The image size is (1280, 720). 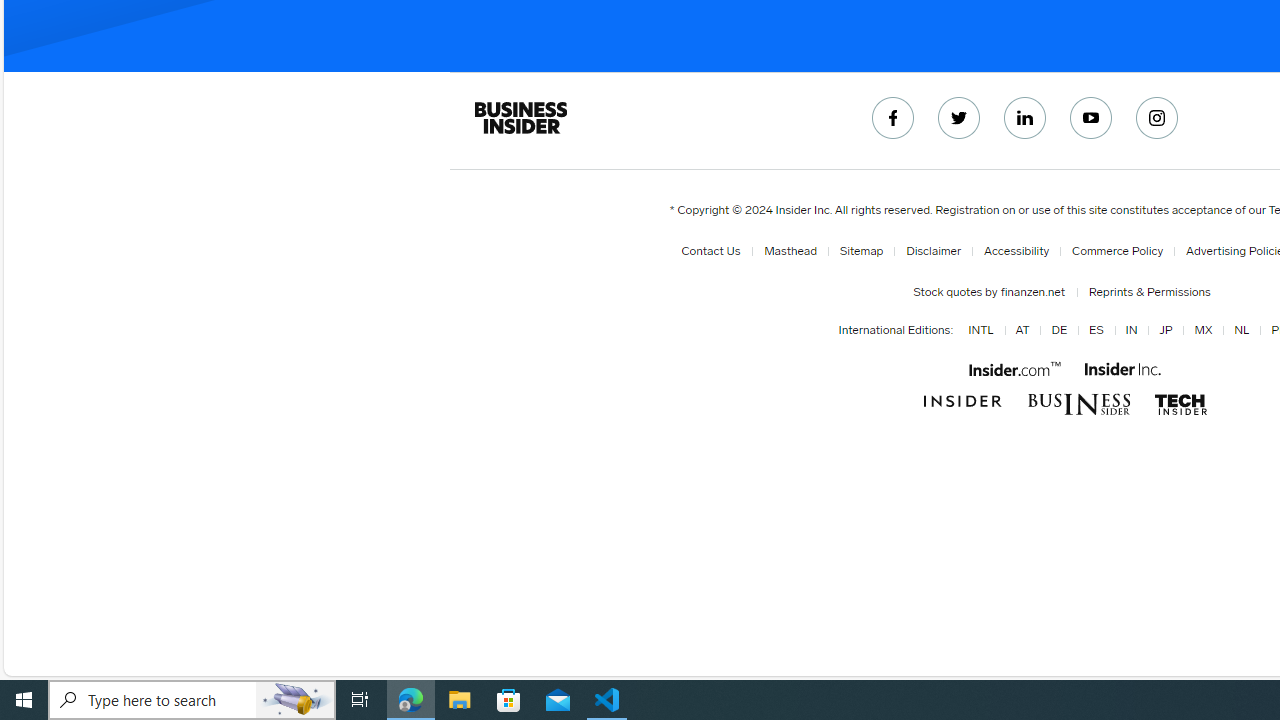 I want to click on finanzen.net, so click(x=1030, y=292).